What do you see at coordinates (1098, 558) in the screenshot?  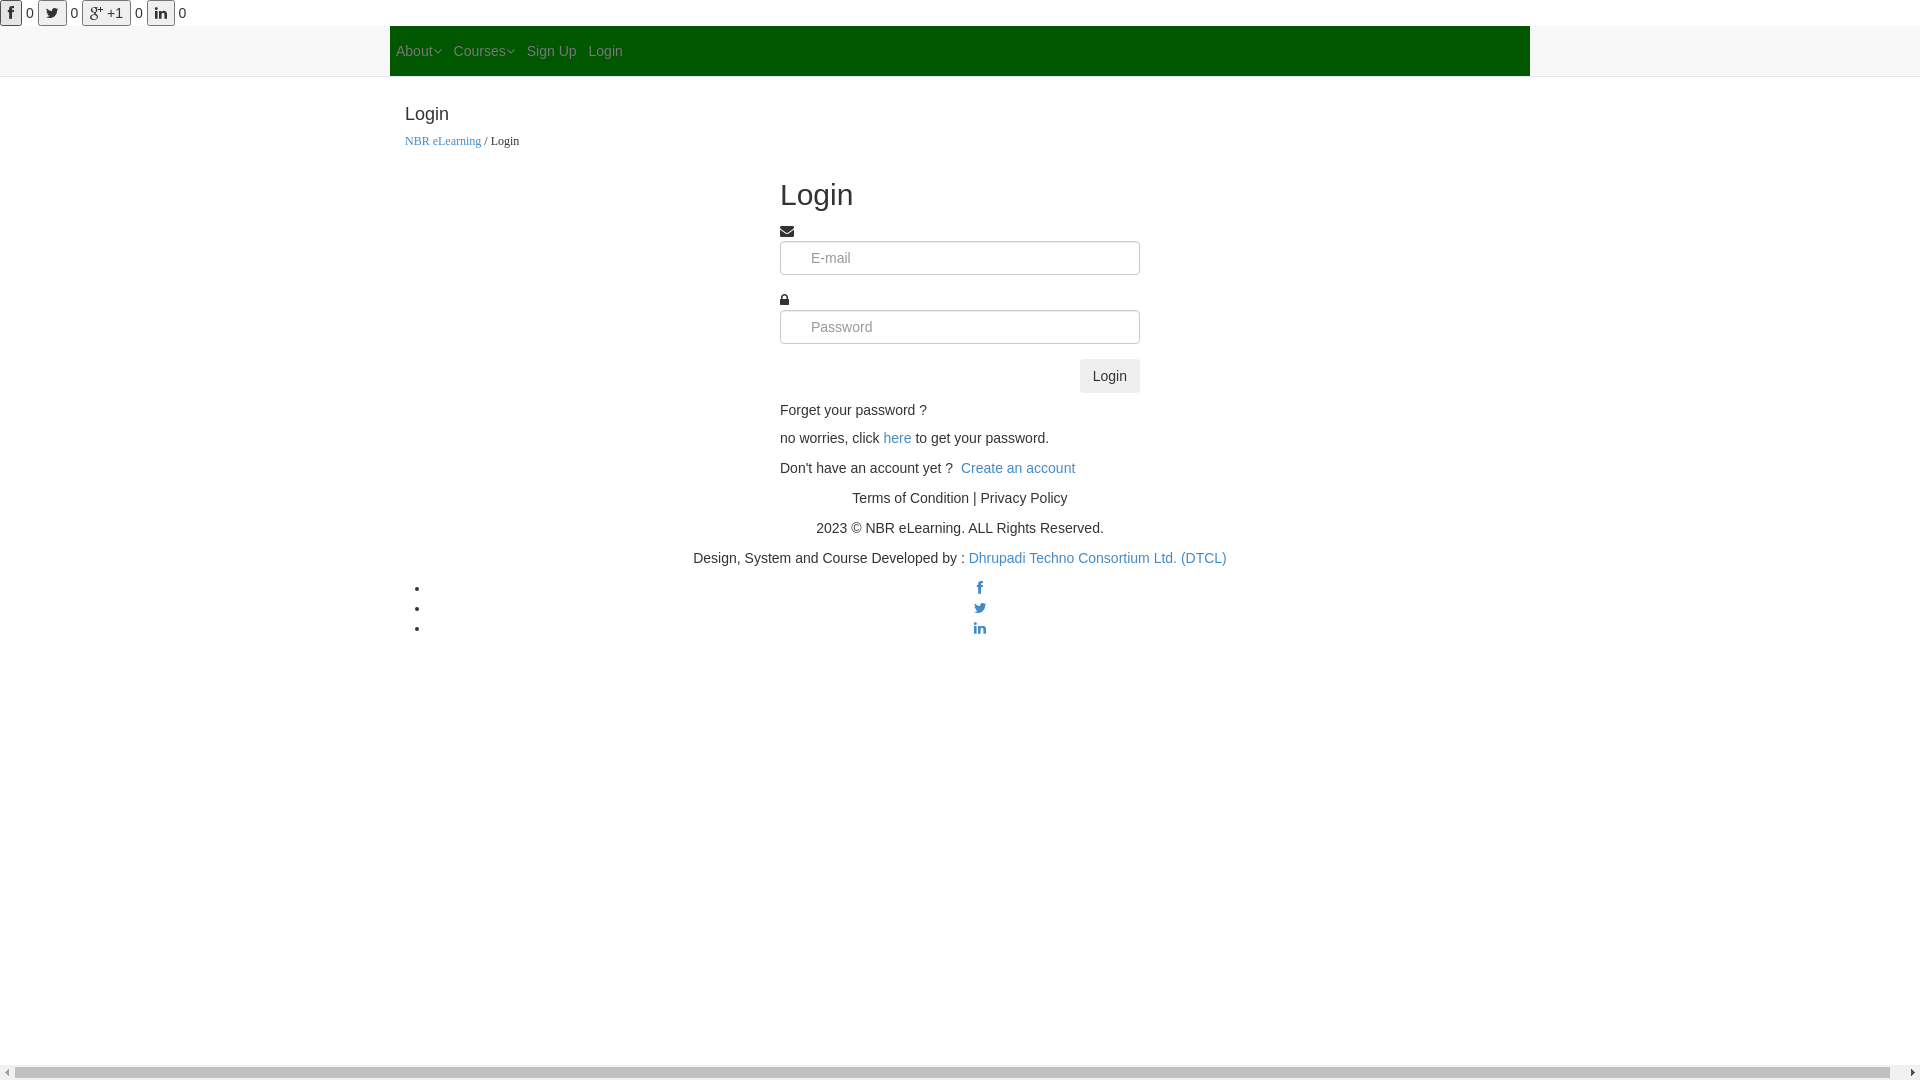 I see `Dhrupadi Techno Consortium Ltd. (DTCL)` at bounding box center [1098, 558].